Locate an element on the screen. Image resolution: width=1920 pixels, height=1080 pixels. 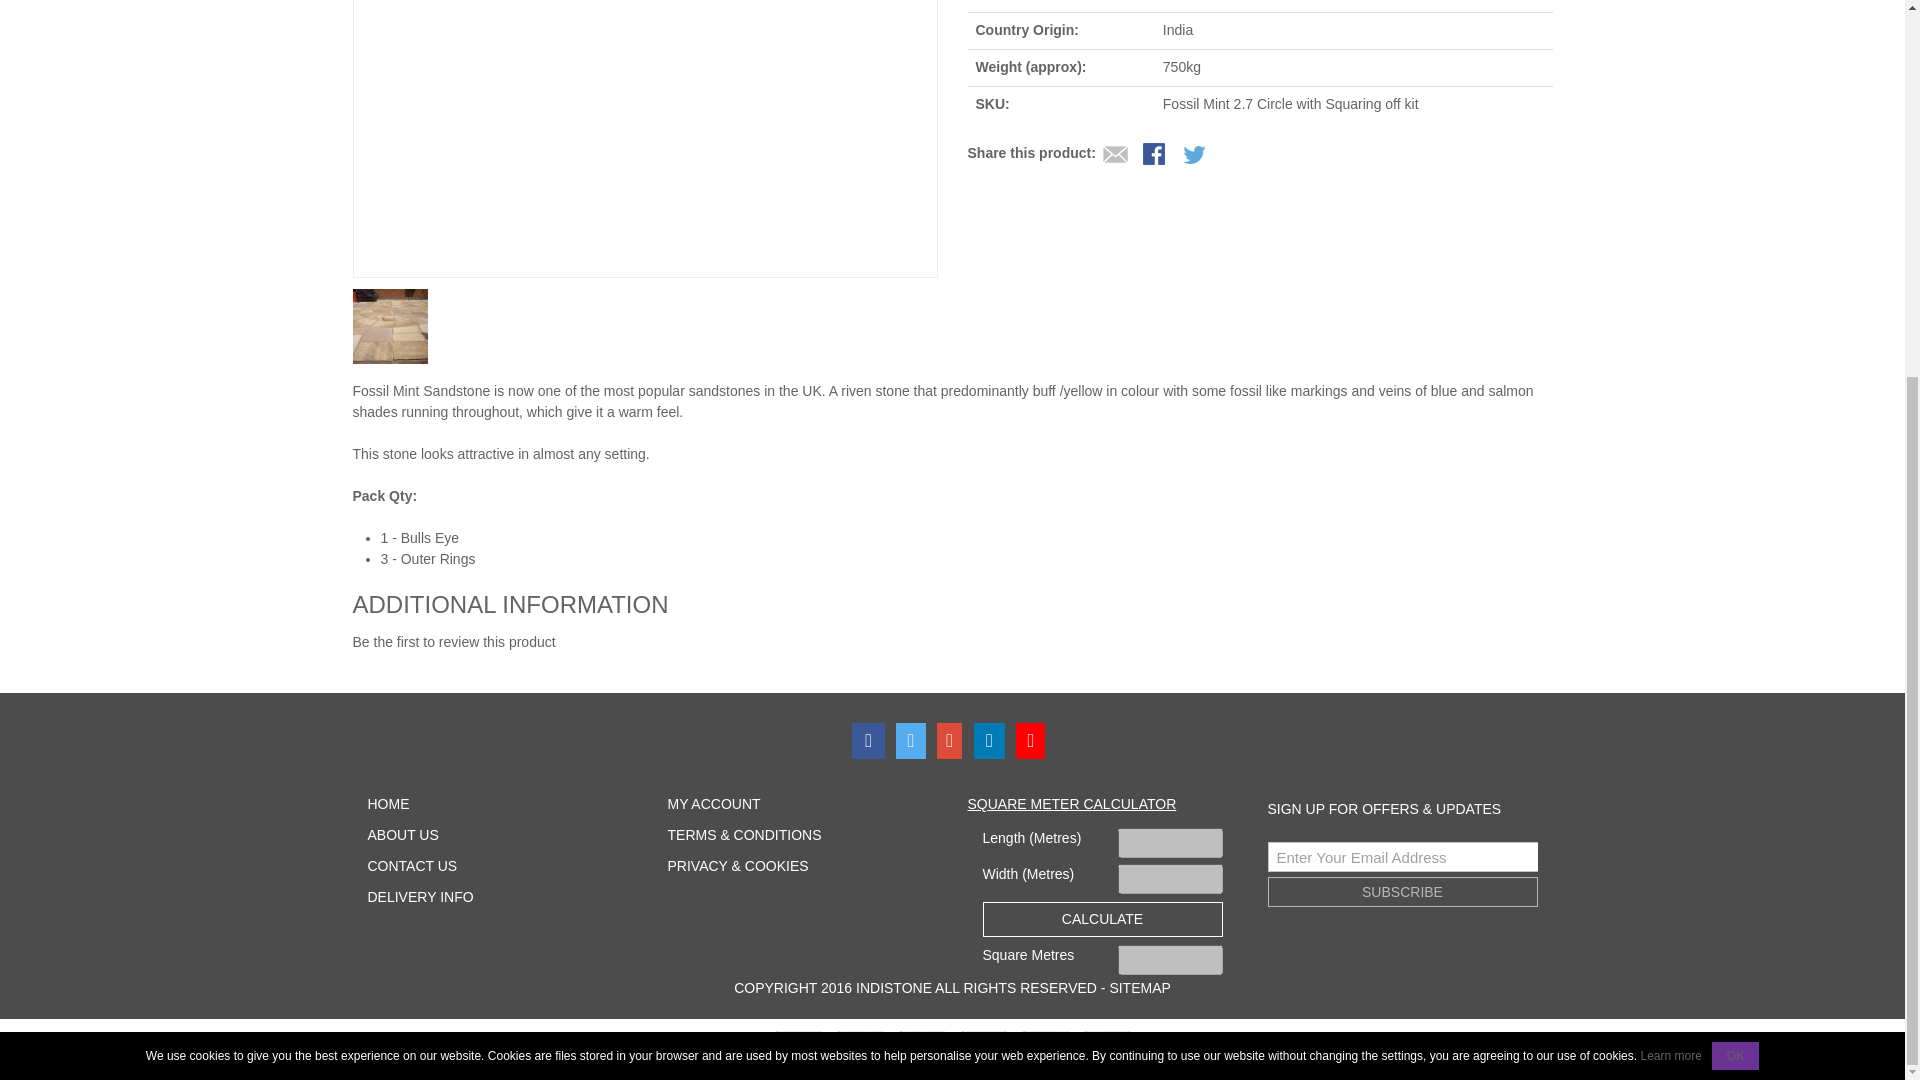
CONTACT US is located at coordinates (413, 865).